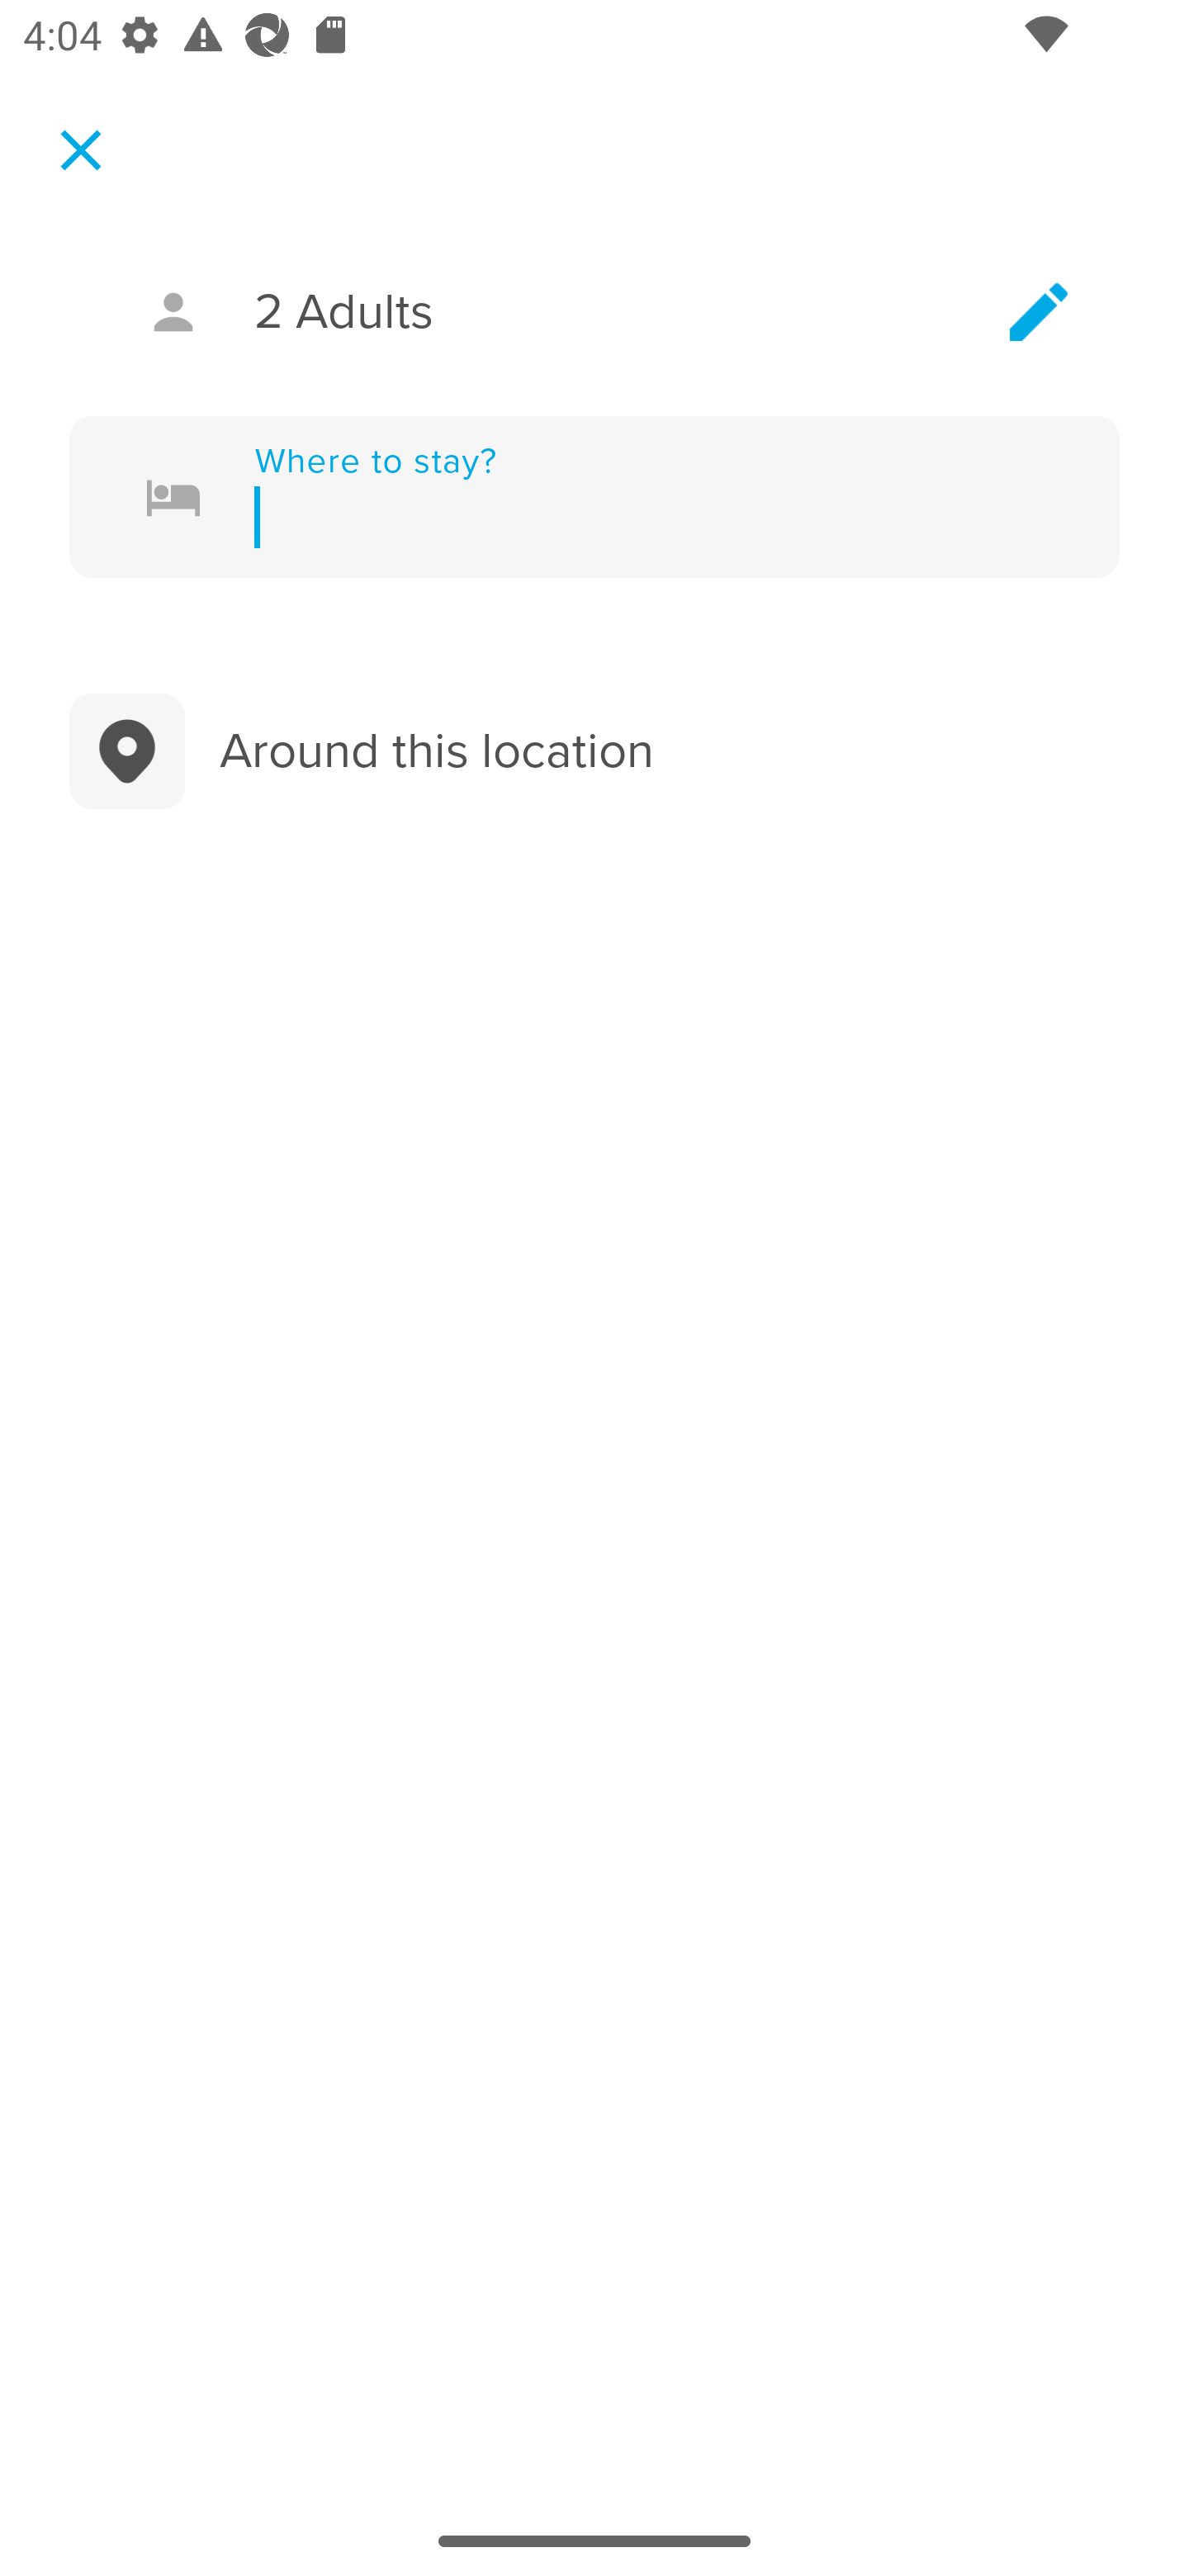 This screenshot has height=2576, width=1189. I want to click on Around this location, so click(594, 751).